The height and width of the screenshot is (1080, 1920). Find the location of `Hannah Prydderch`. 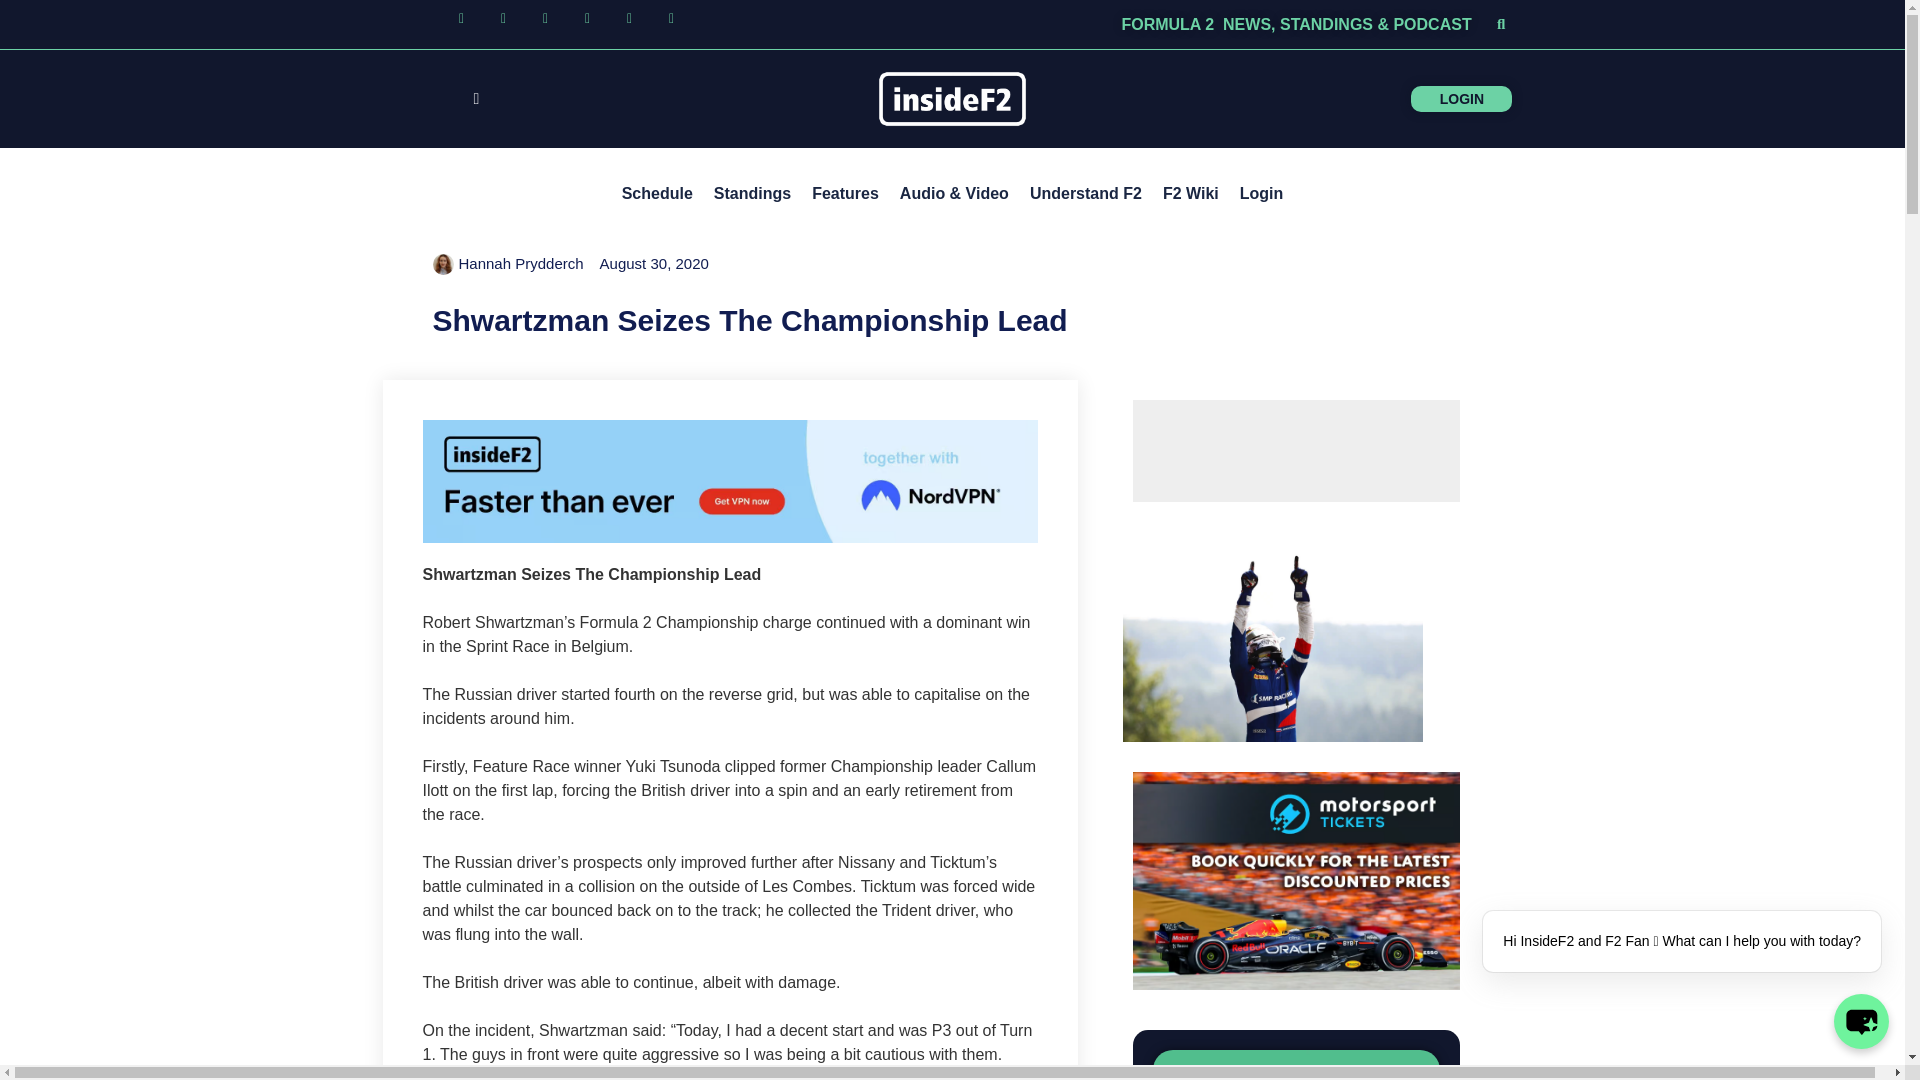

Hannah Prydderch is located at coordinates (508, 264).